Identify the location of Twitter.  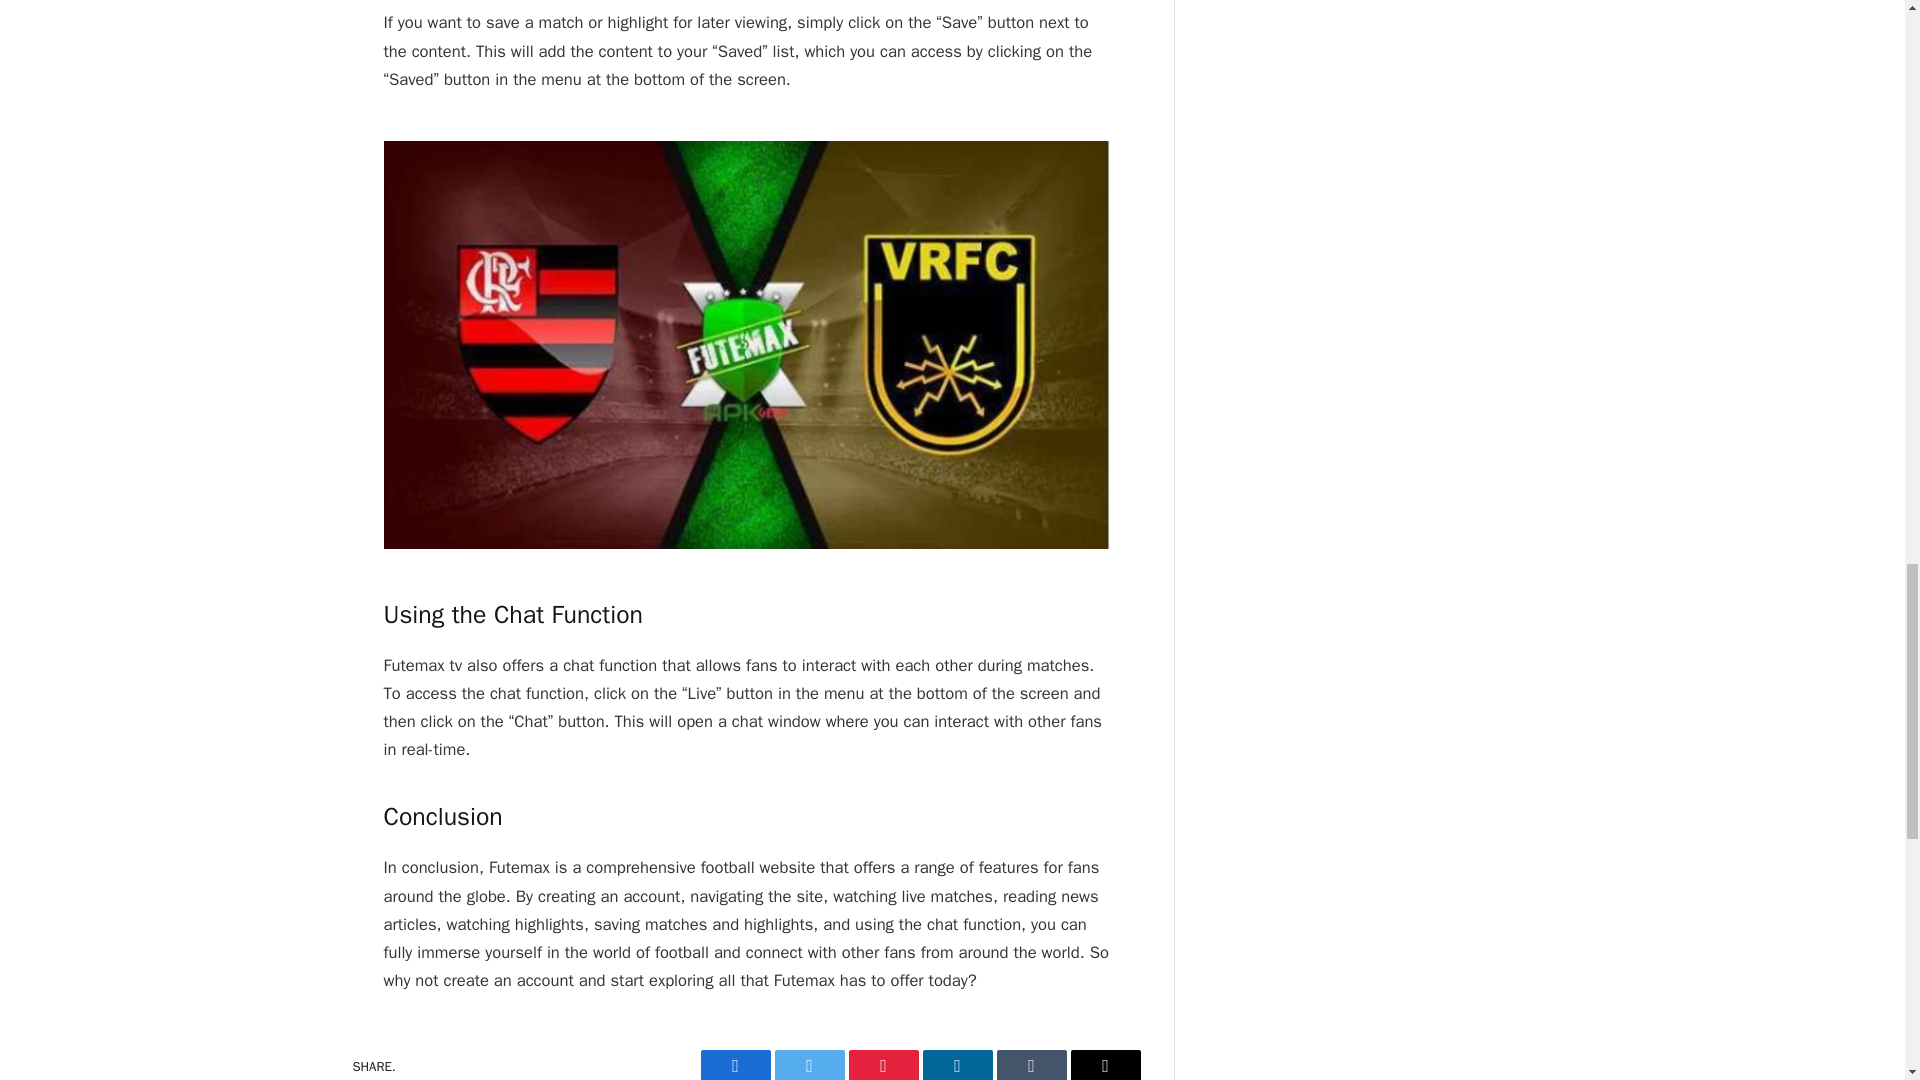
(808, 1064).